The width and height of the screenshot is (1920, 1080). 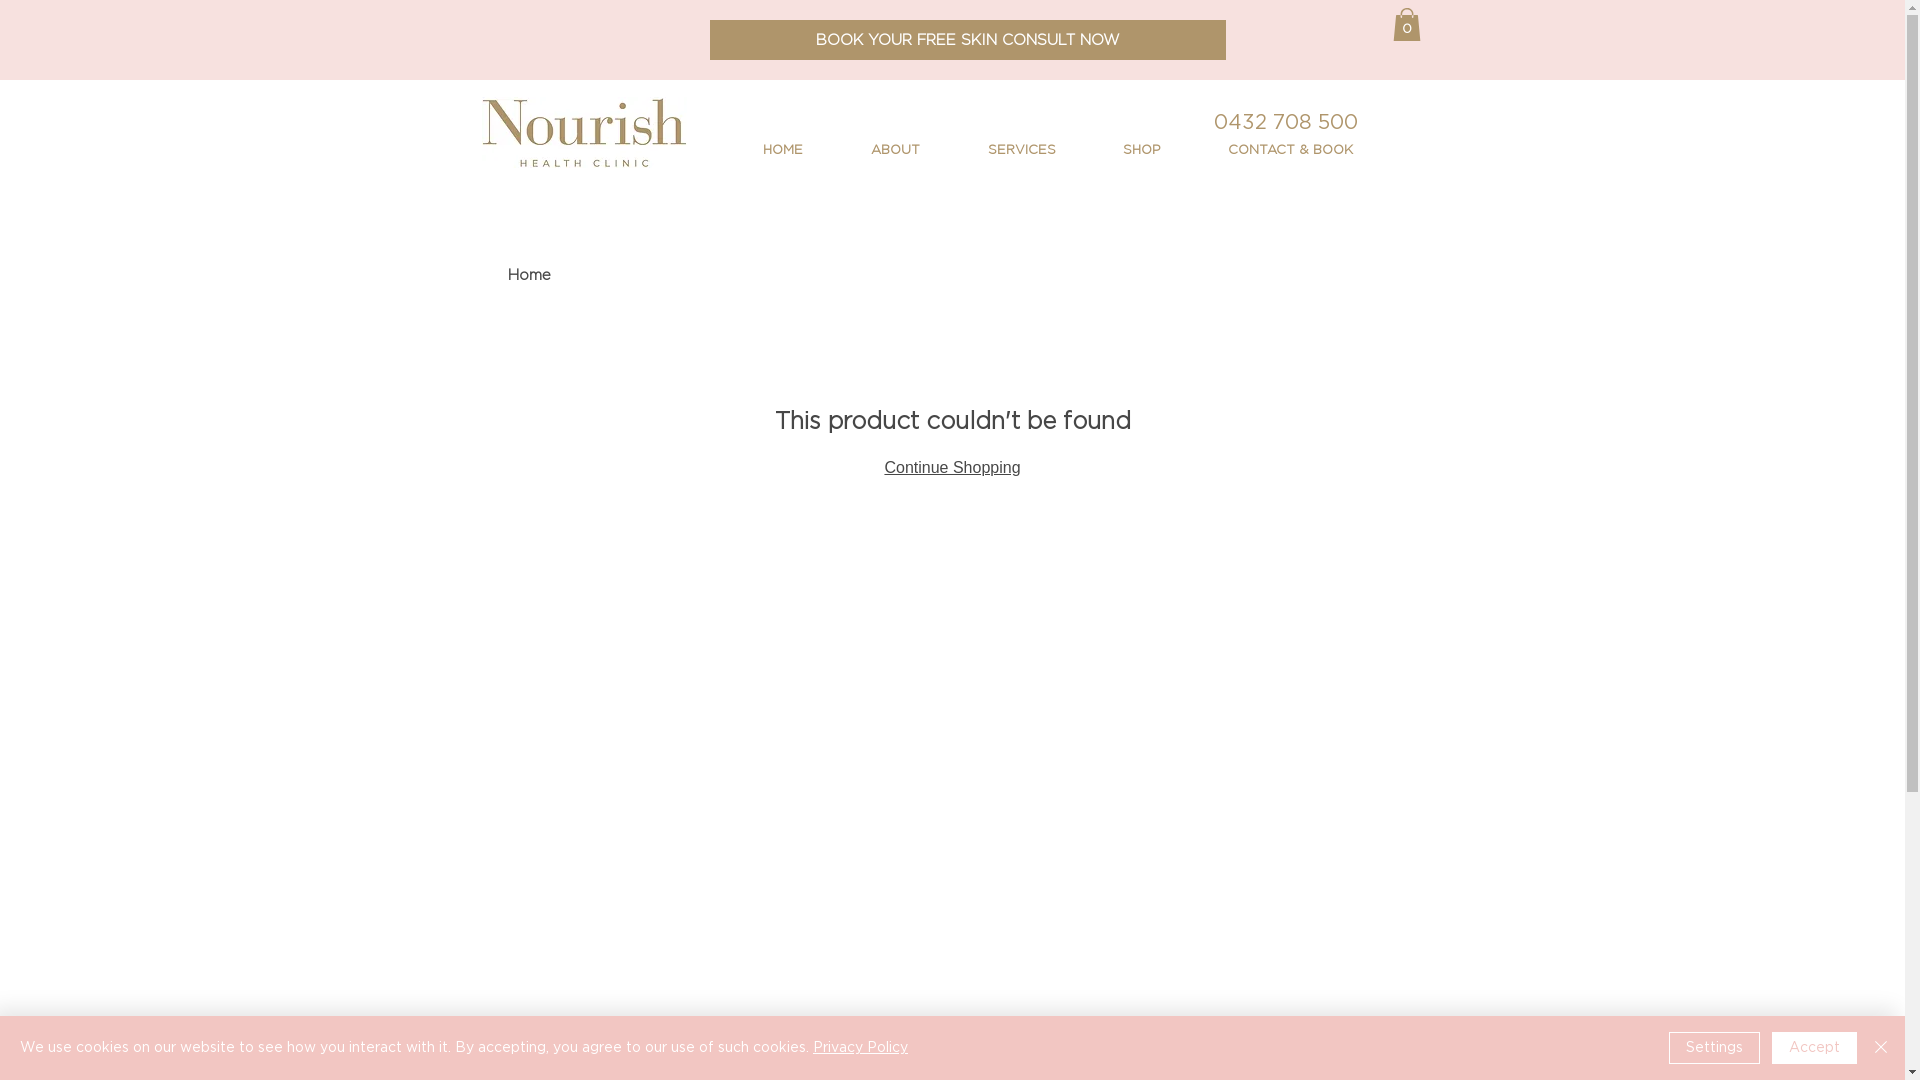 I want to click on Settings, so click(x=1714, y=1048).